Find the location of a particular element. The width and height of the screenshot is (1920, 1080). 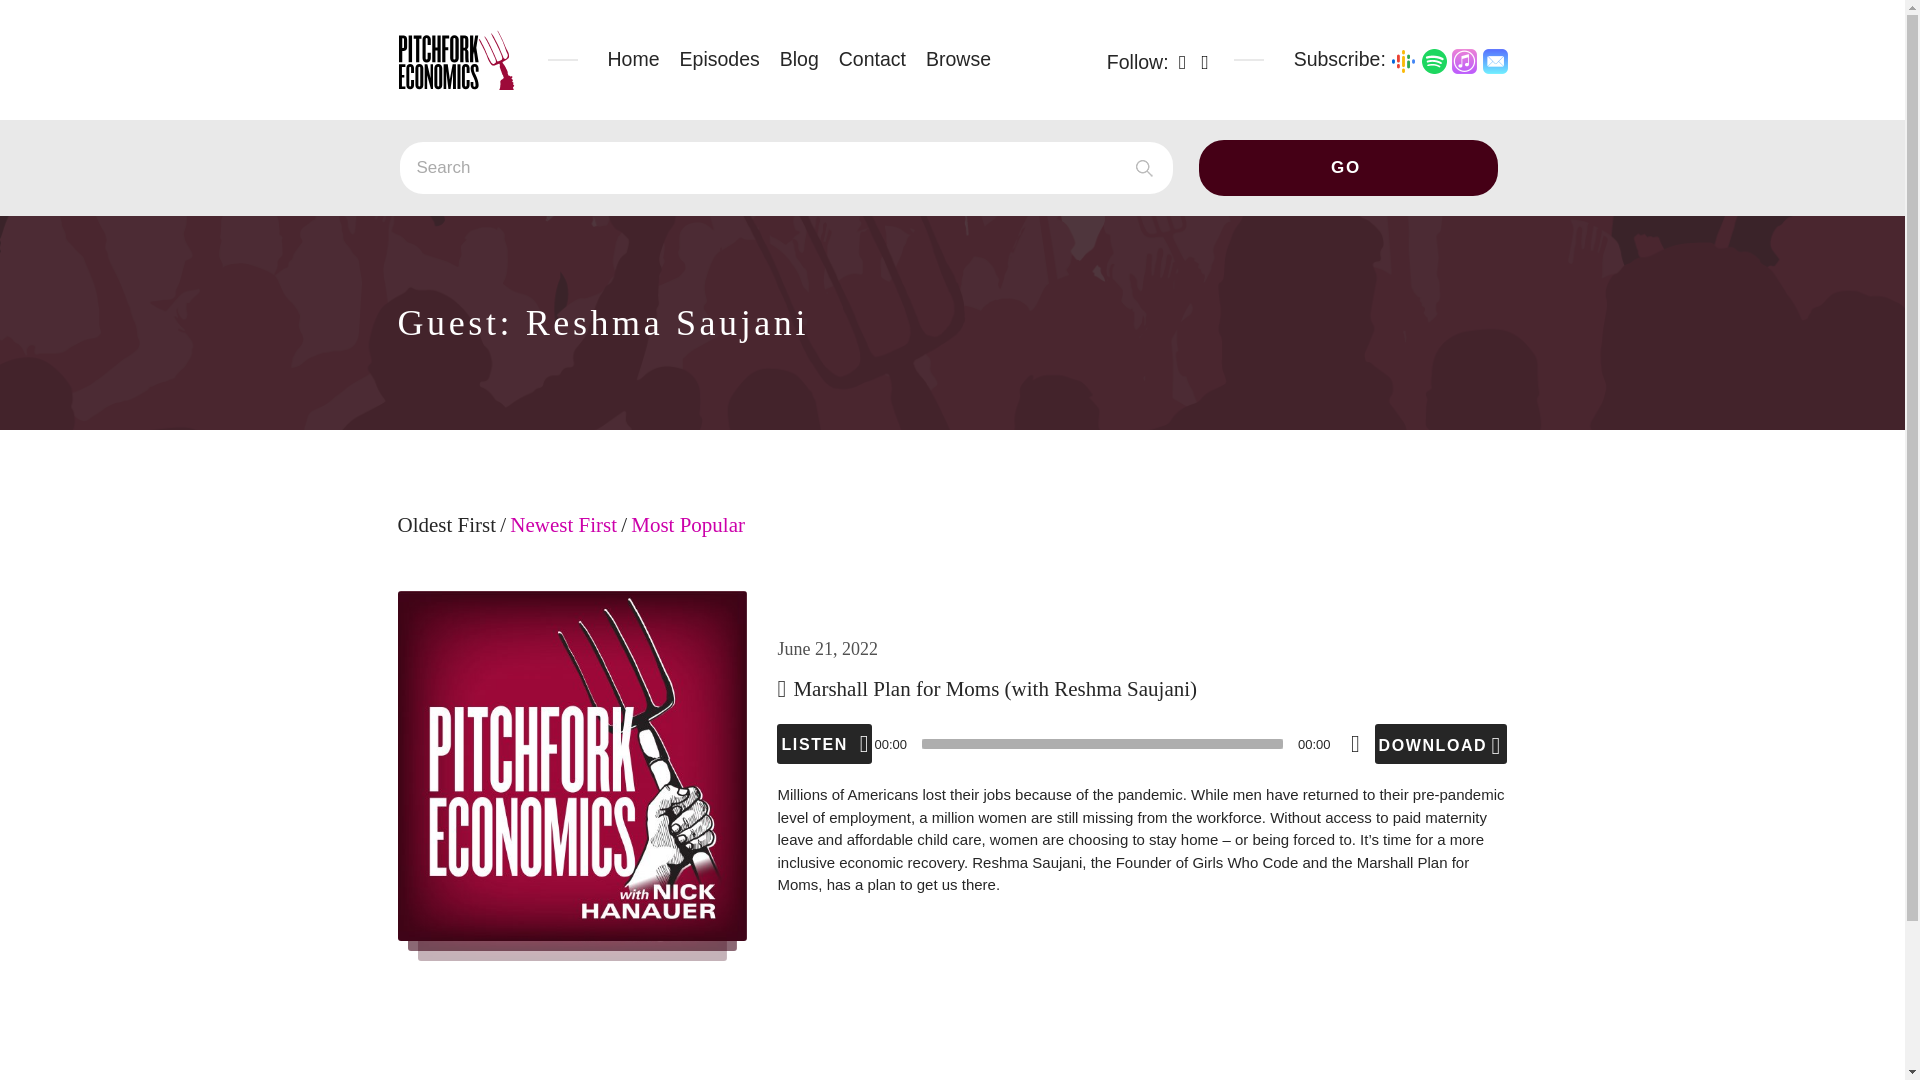

Most Popular is located at coordinates (688, 537).